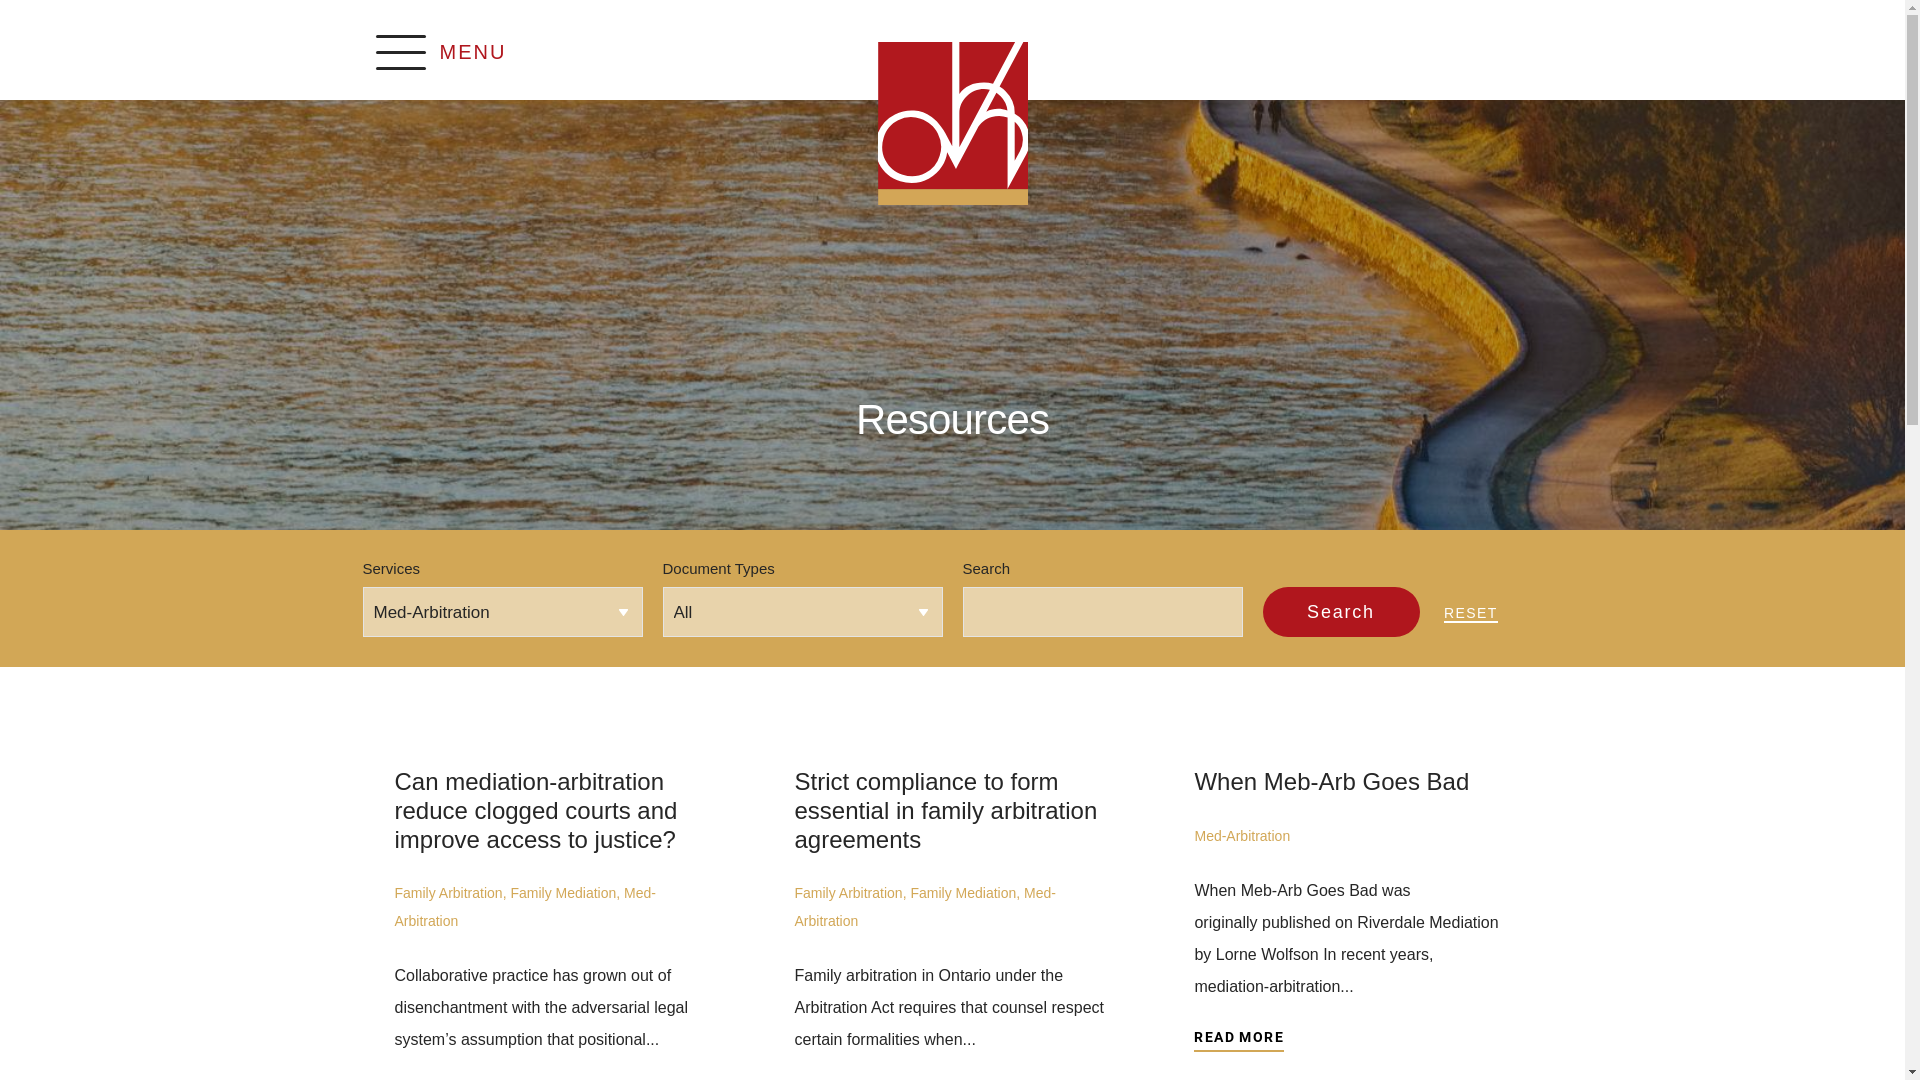 The height and width of the screenshot is (1080, 1920). Describe the element at coordinates (563, 893) in the screenshot. I see `Family Mediation` at that location.